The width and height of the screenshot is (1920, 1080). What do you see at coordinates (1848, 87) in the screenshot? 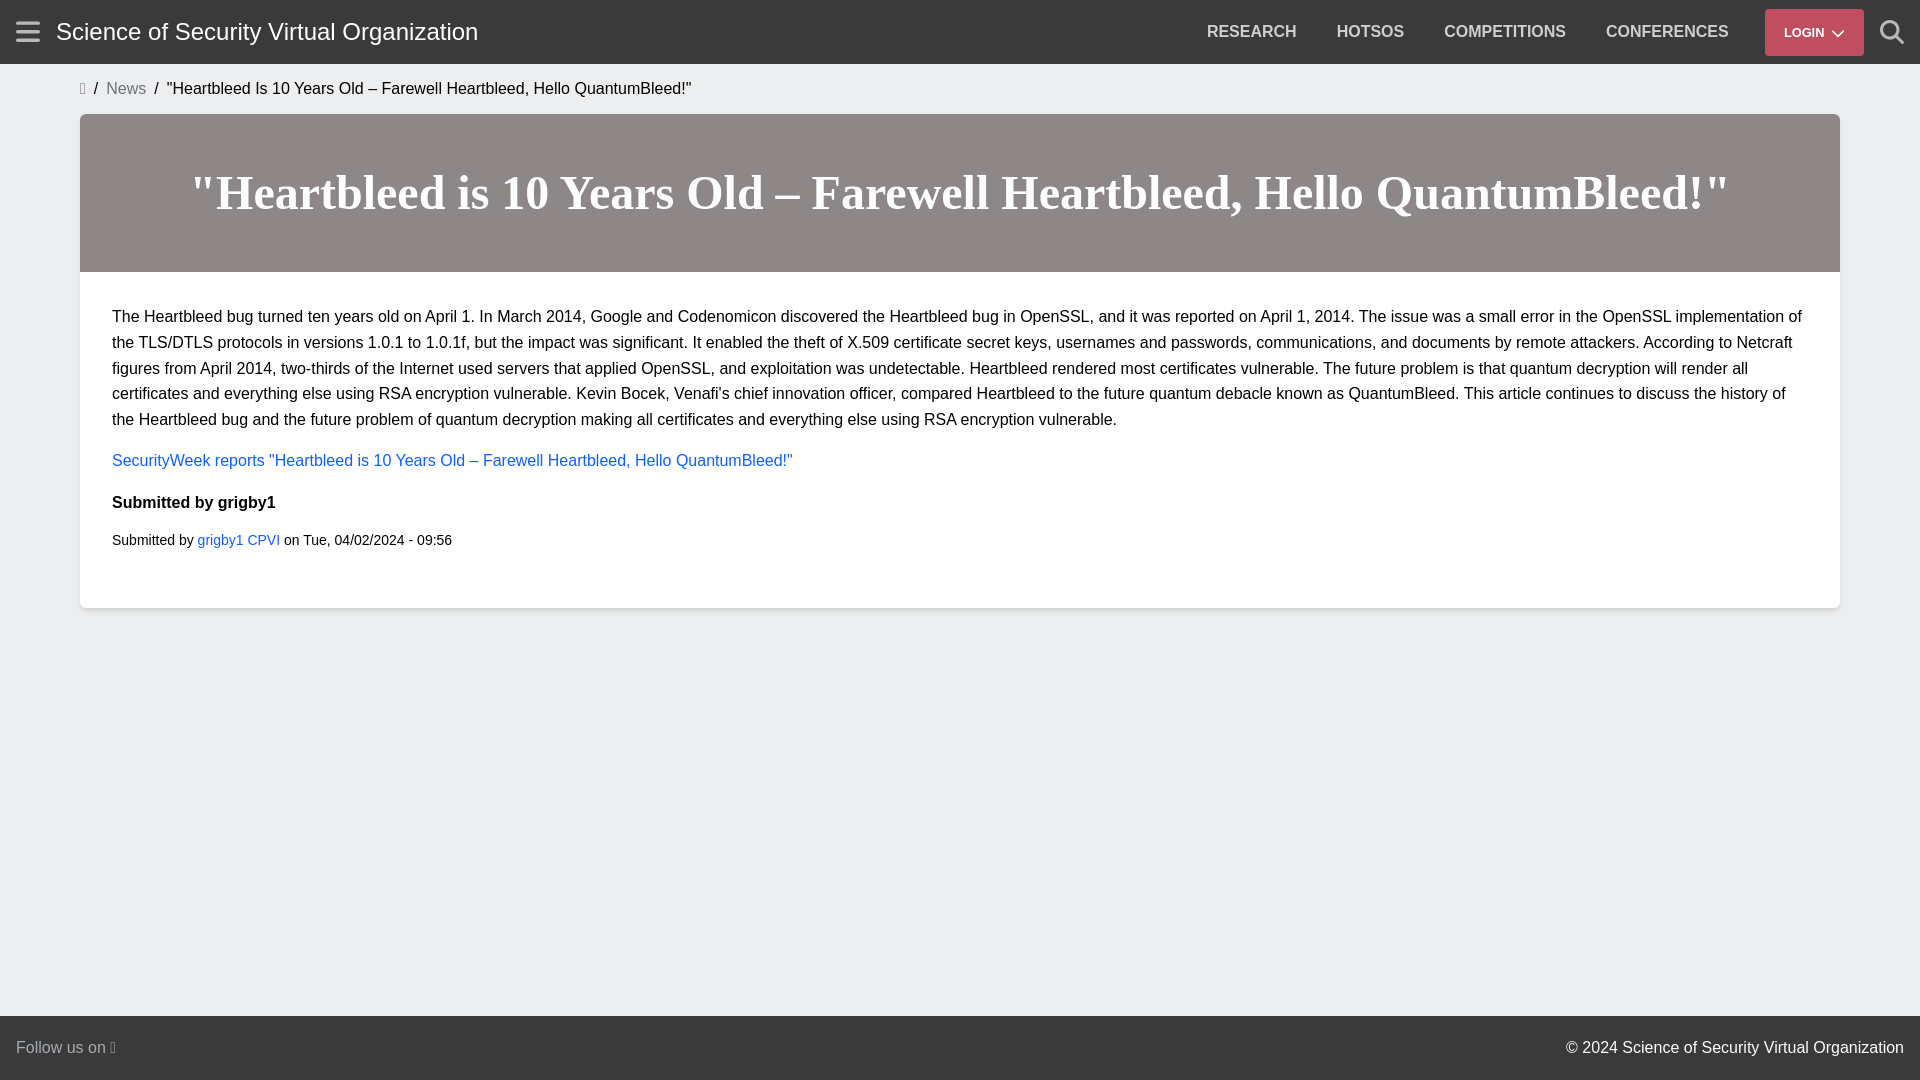
I see `SUBMIT` at bounding box center [1848, 87].